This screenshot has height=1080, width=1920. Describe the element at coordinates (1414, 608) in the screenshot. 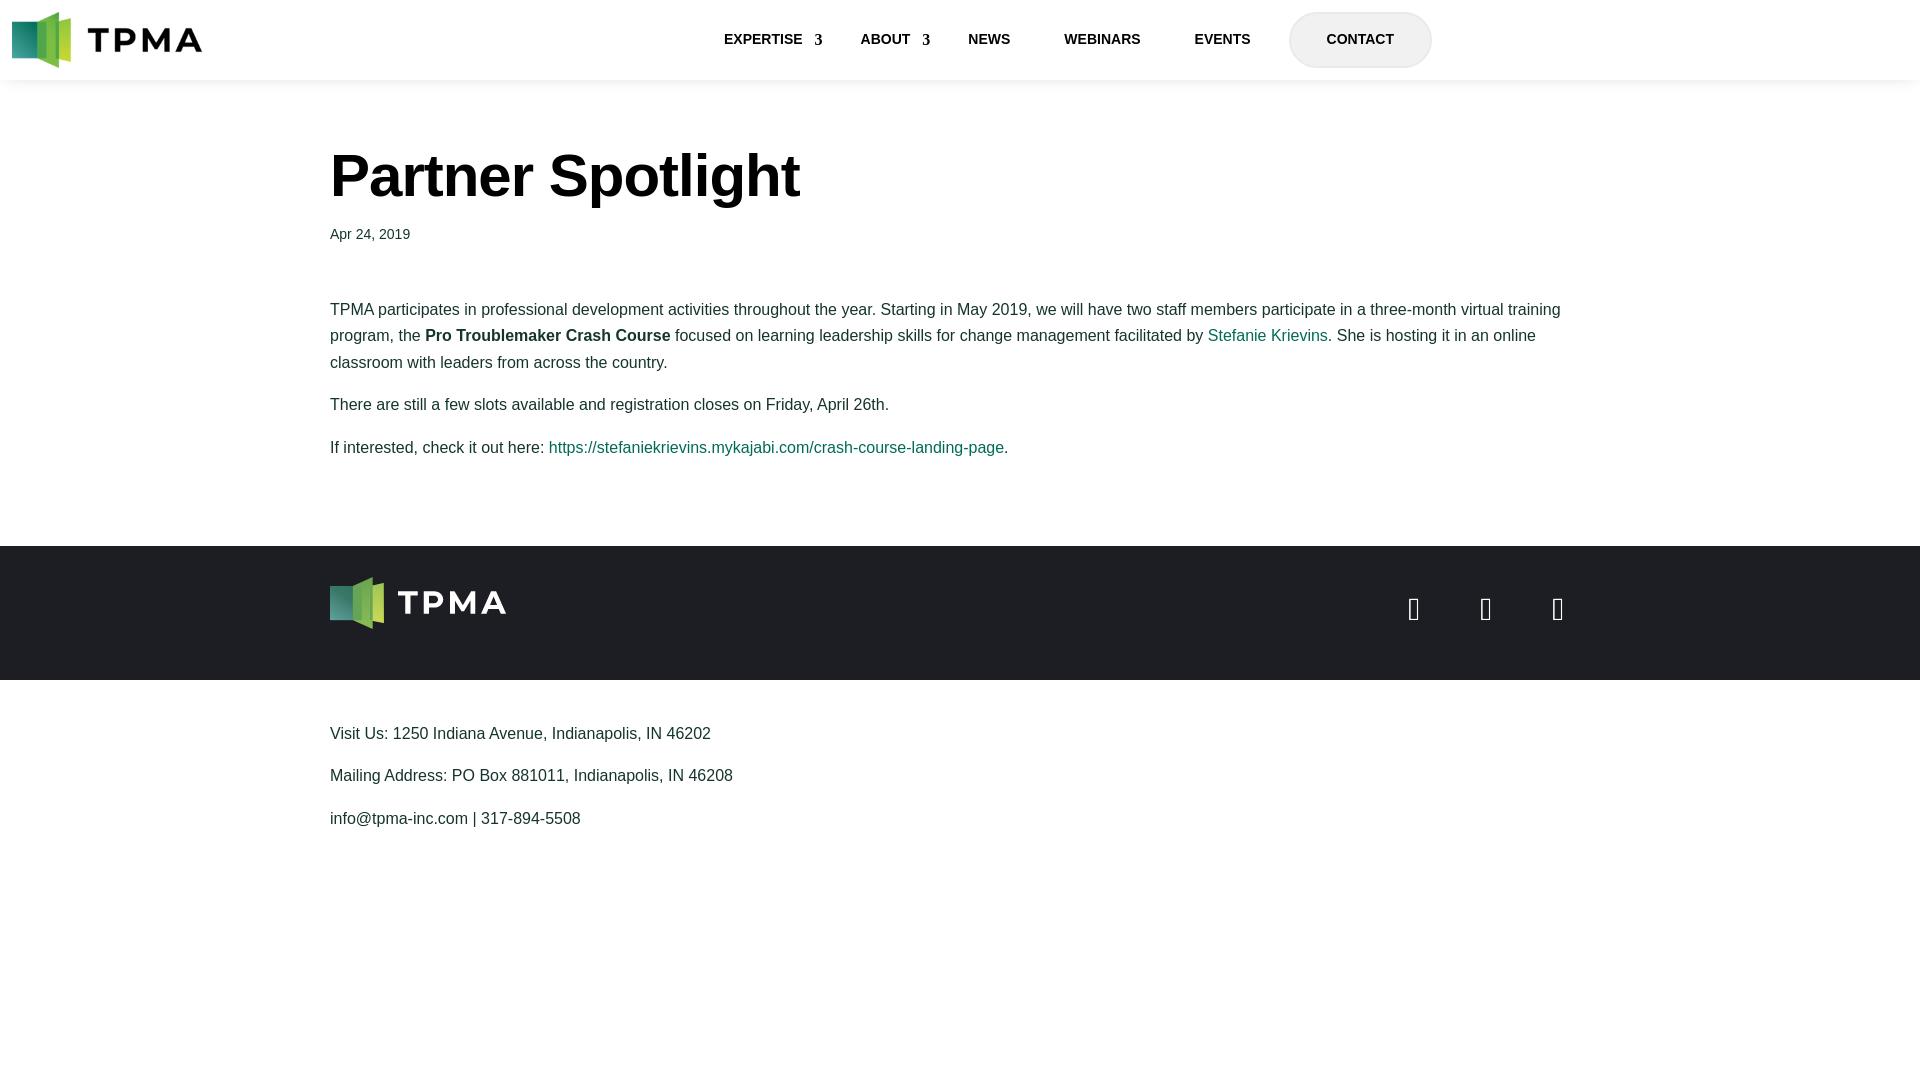

I see `Follow on Facebook` at that location.